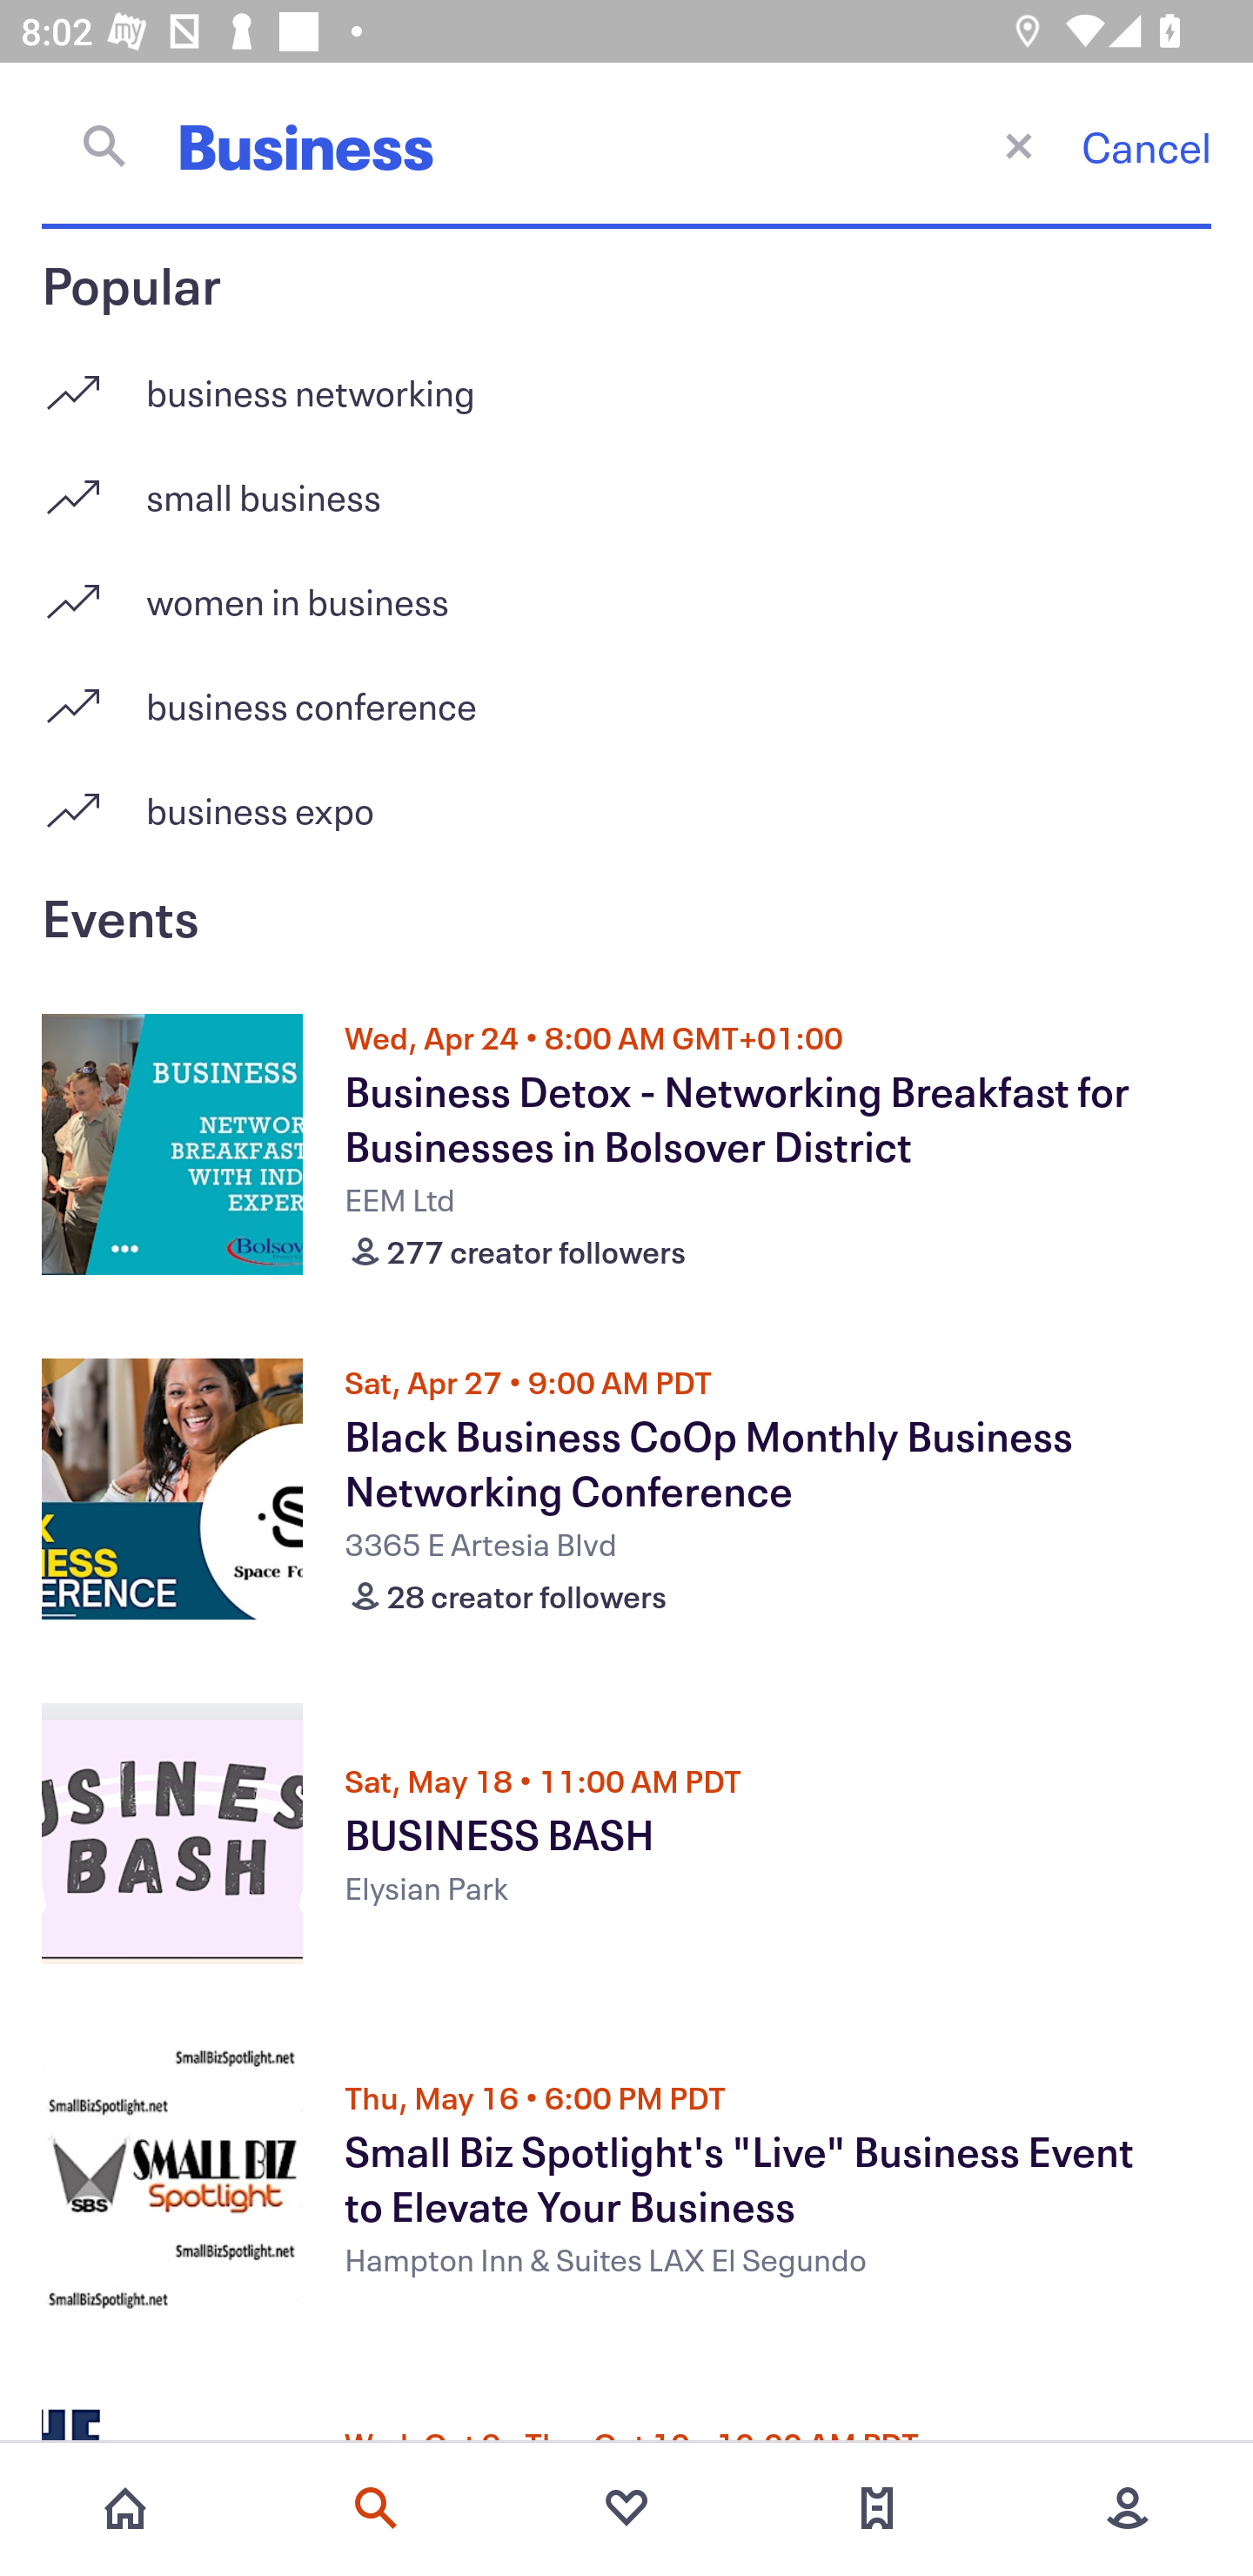 Image resolution: width=1253 pixels, height=2576 pixels. Describe the element at coordinates (626, 145) in the screenshot. I see `Business Close current screen Cancel` at that location.